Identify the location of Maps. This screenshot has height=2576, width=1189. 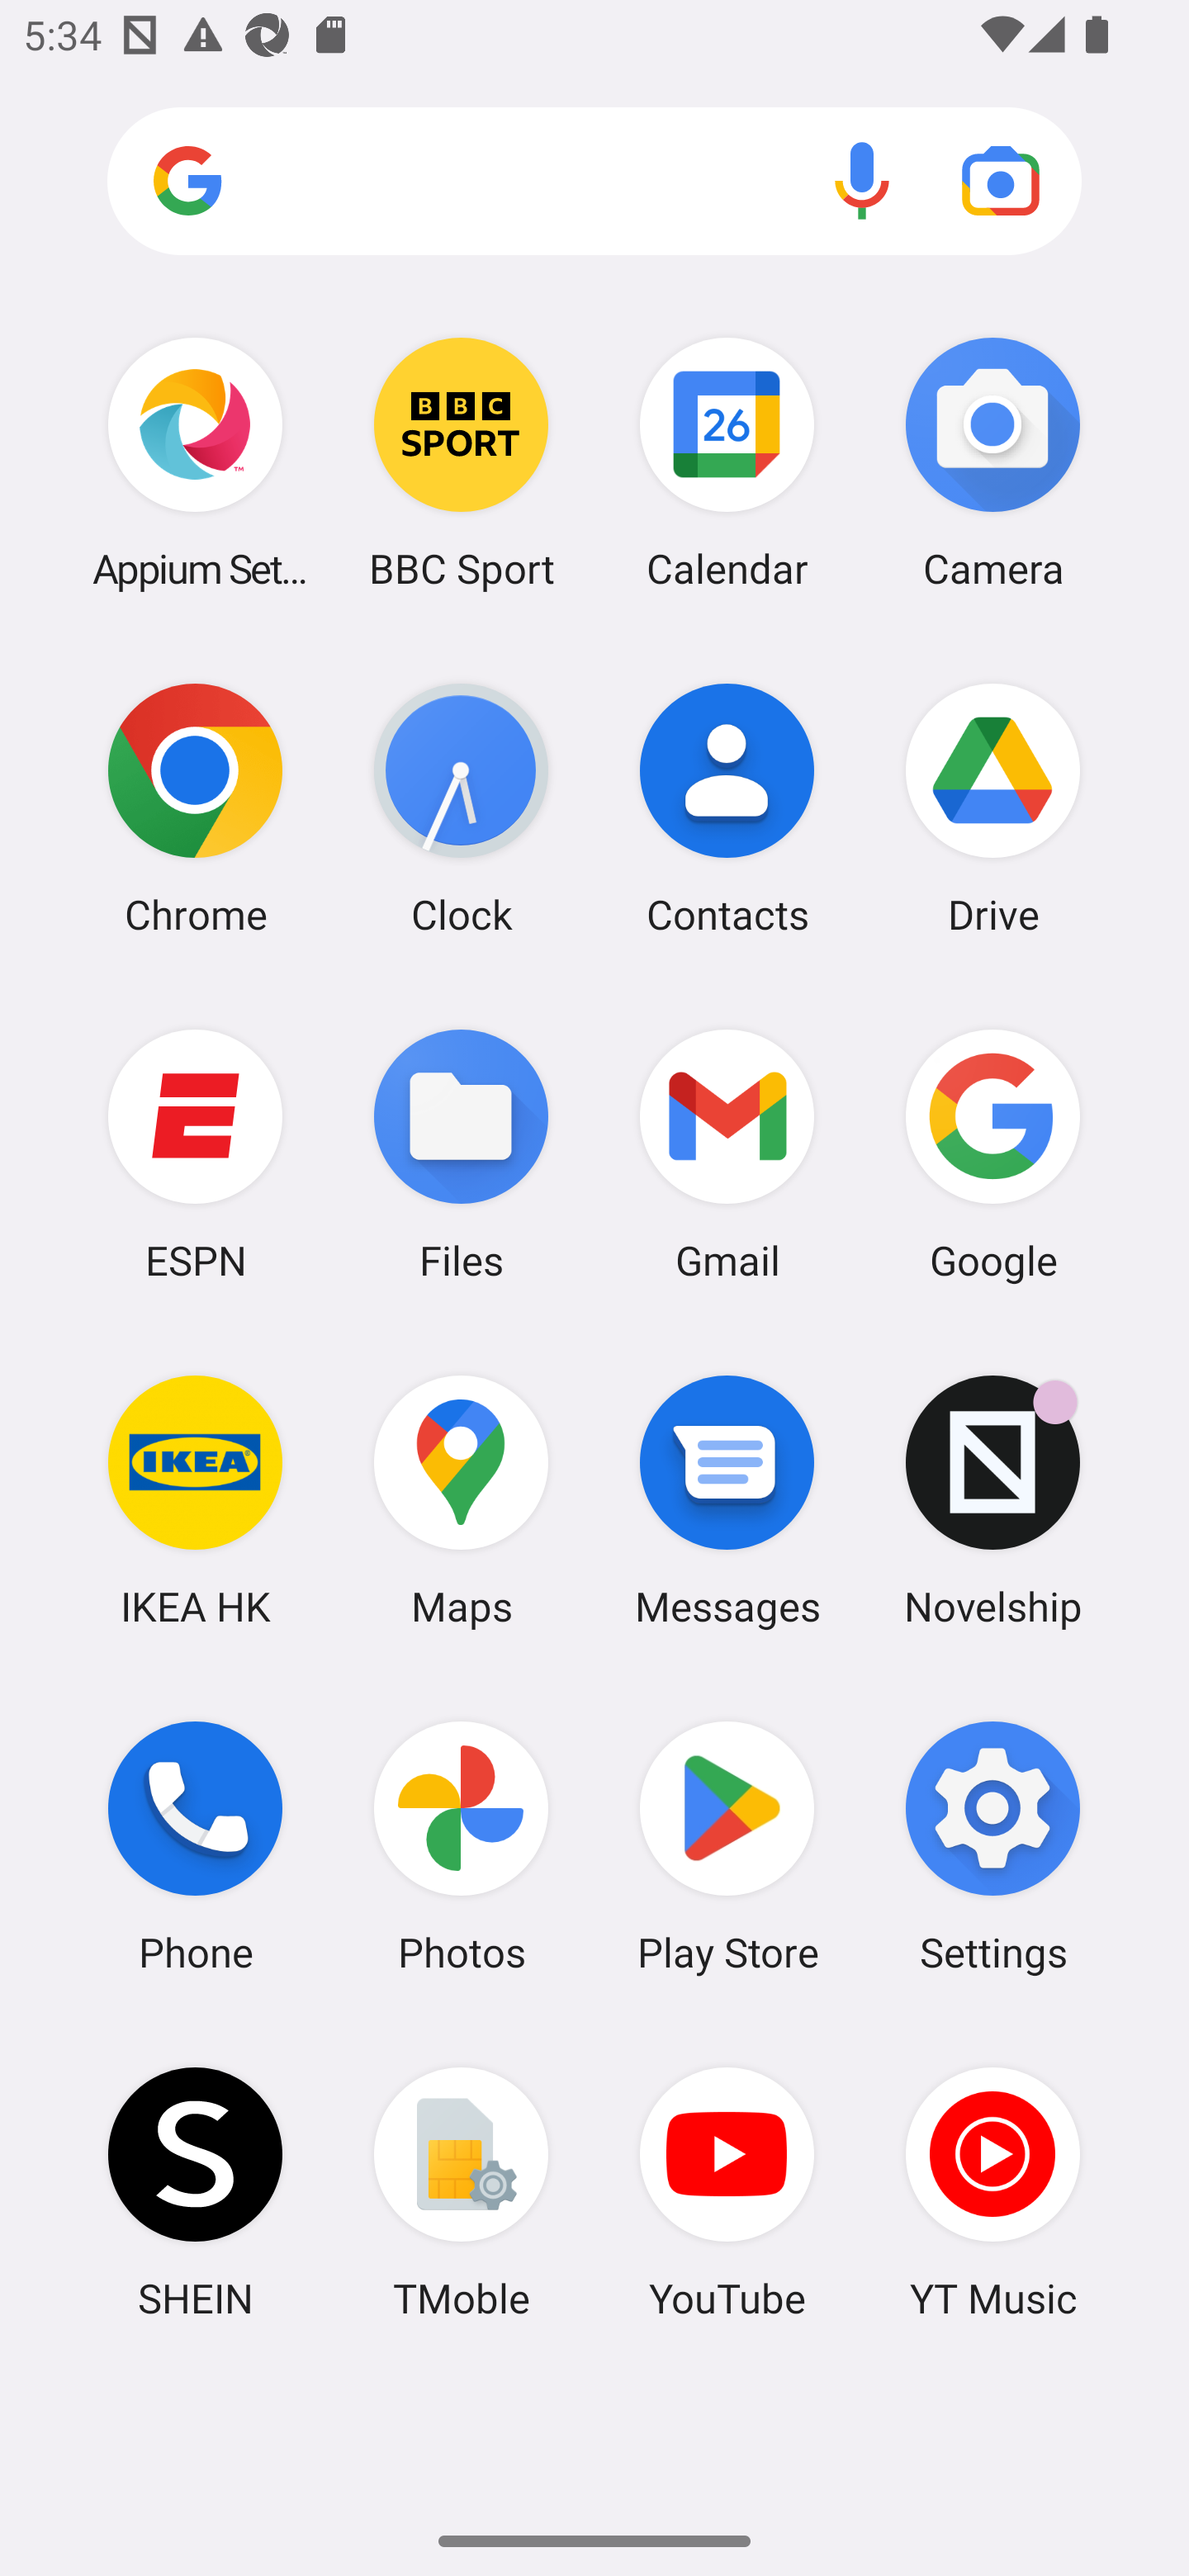
(461, 1500).